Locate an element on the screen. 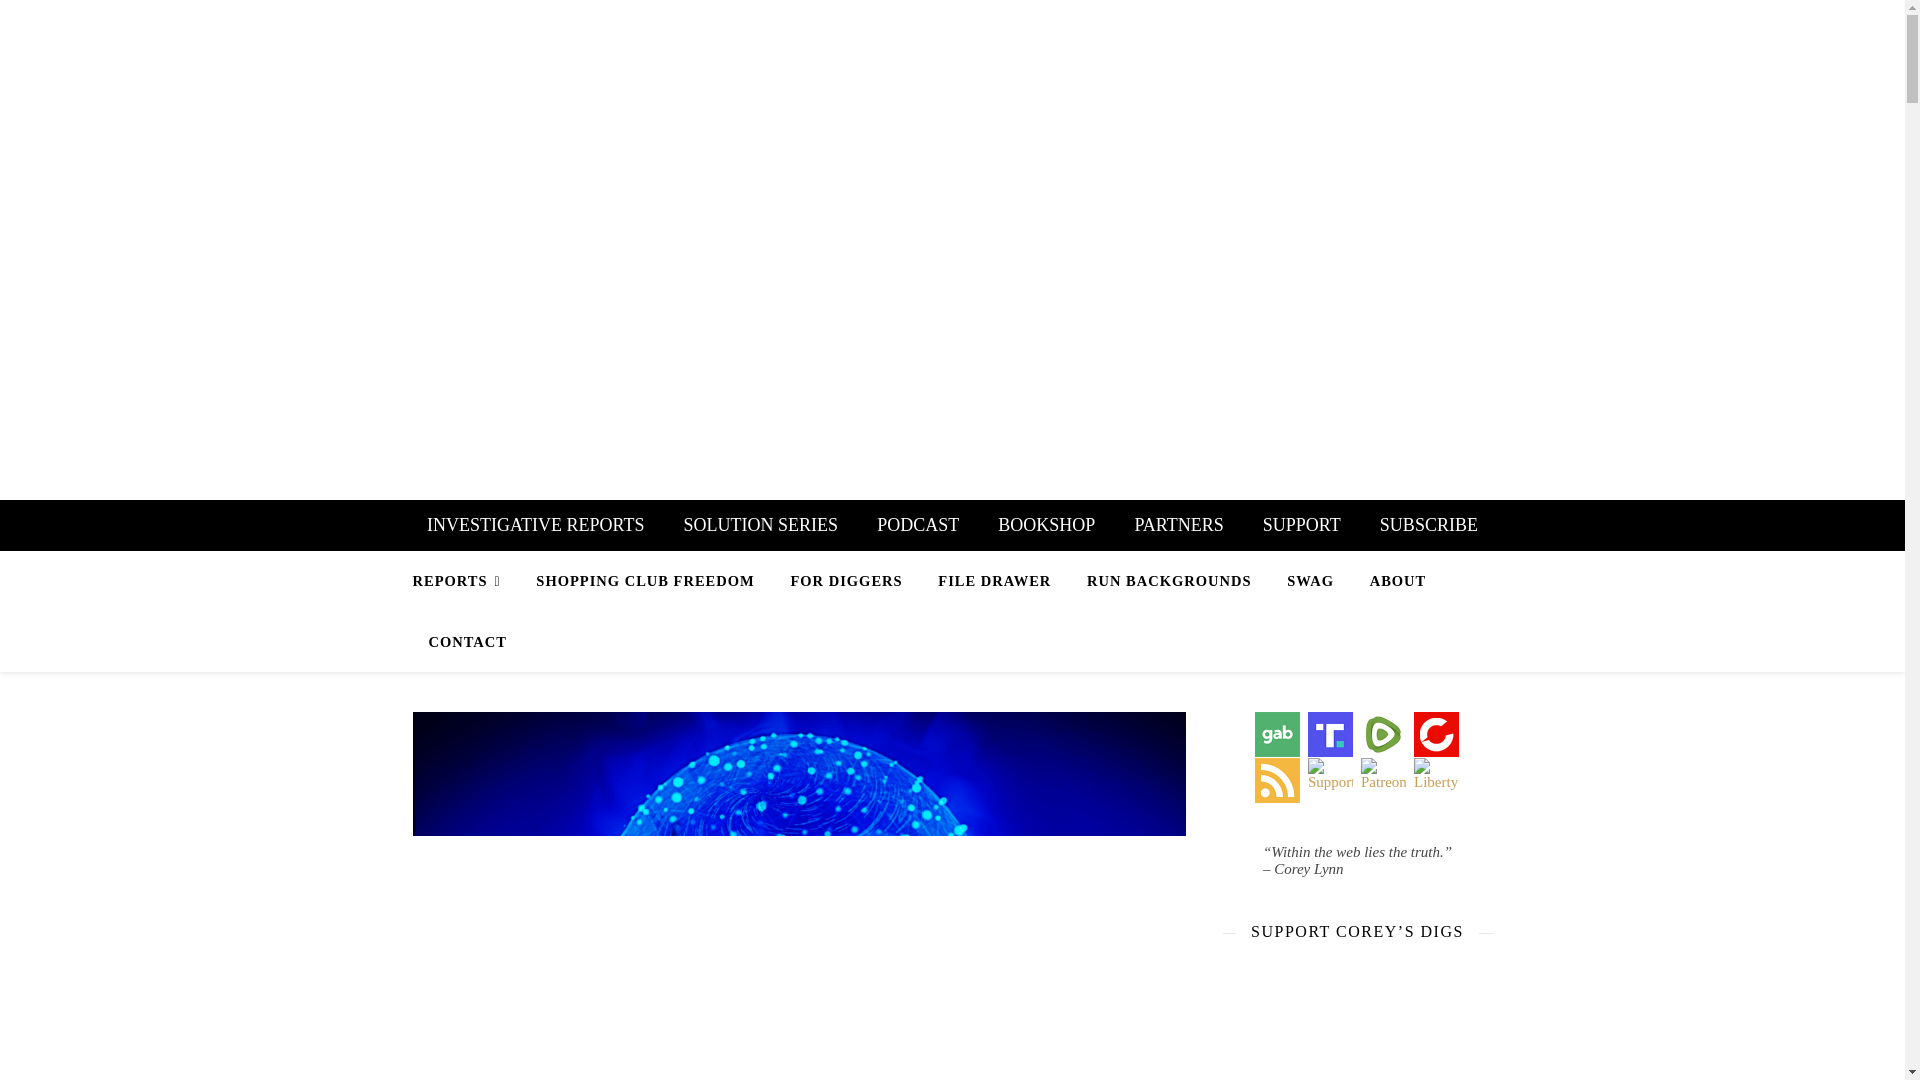  ABOUT is located at coordinates (1398, 580).